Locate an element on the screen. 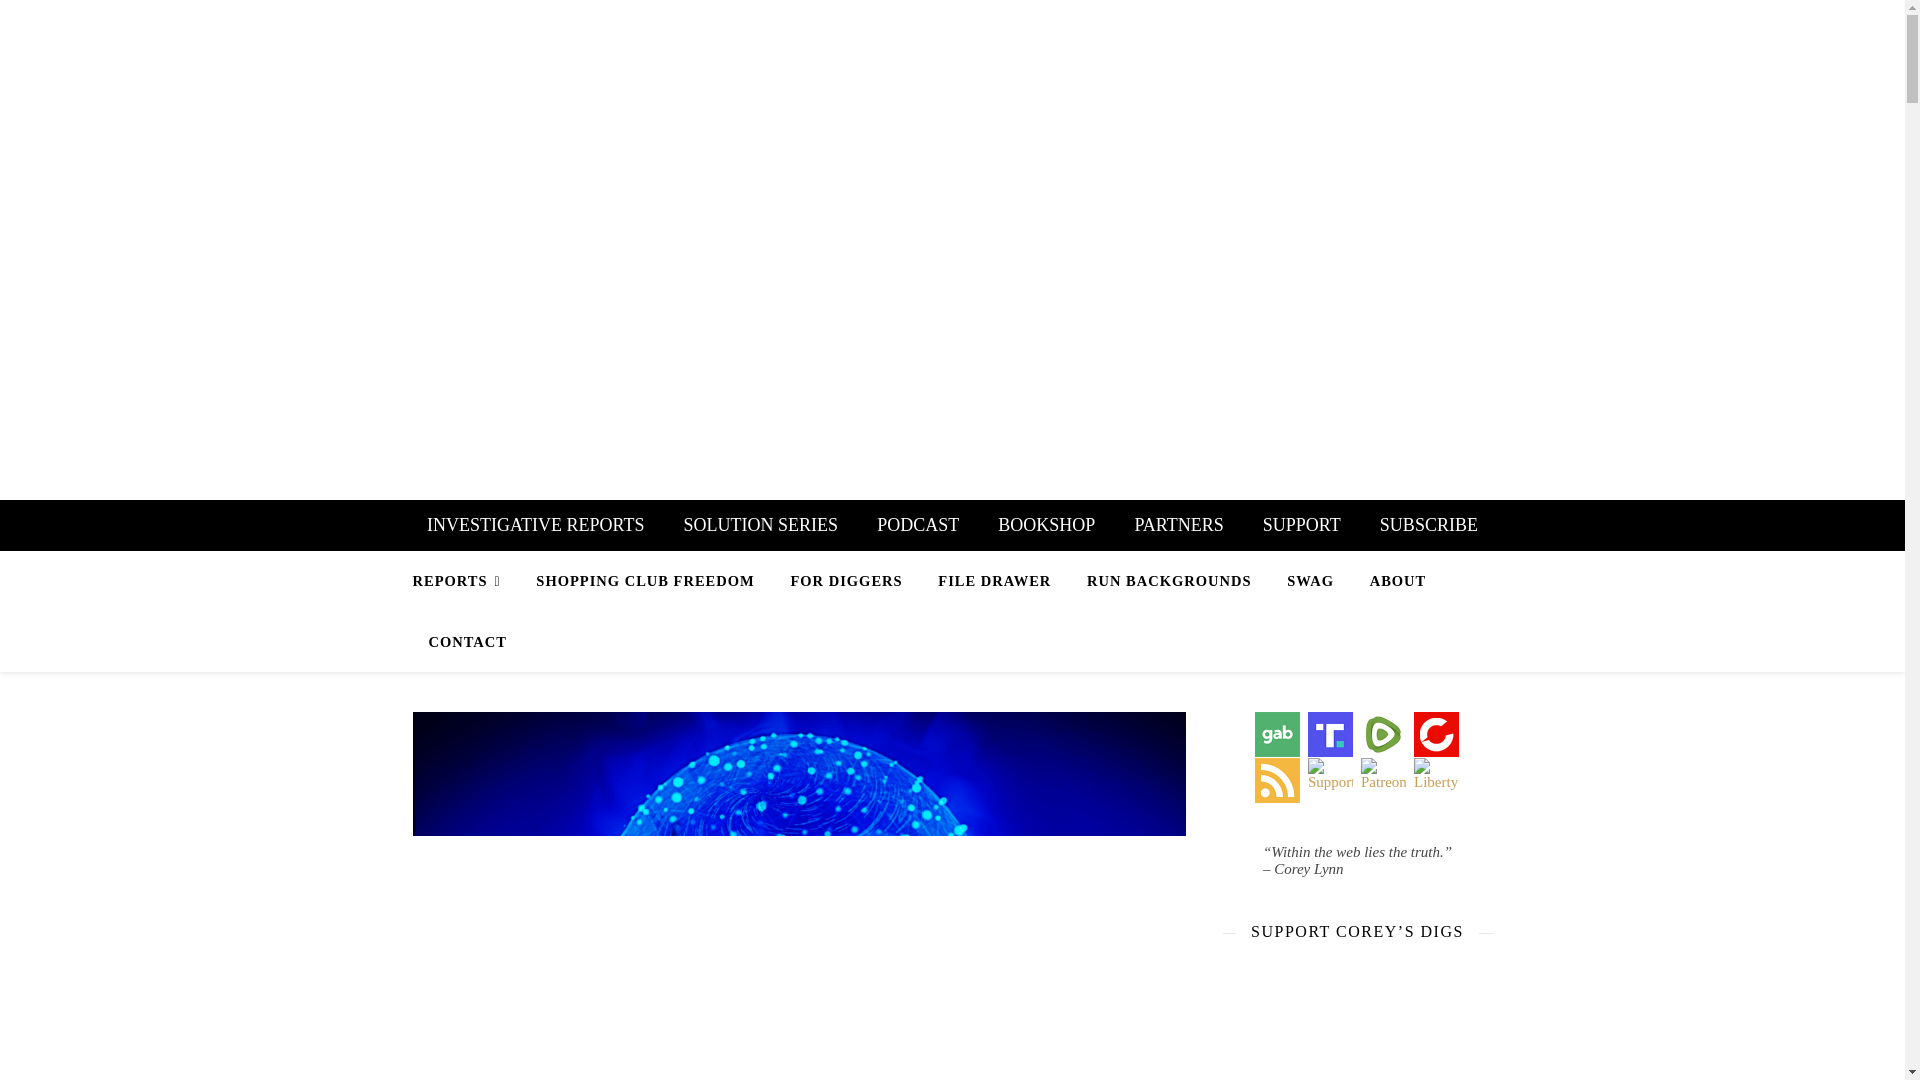  ABOUT is located at coordinates (1398, 580).